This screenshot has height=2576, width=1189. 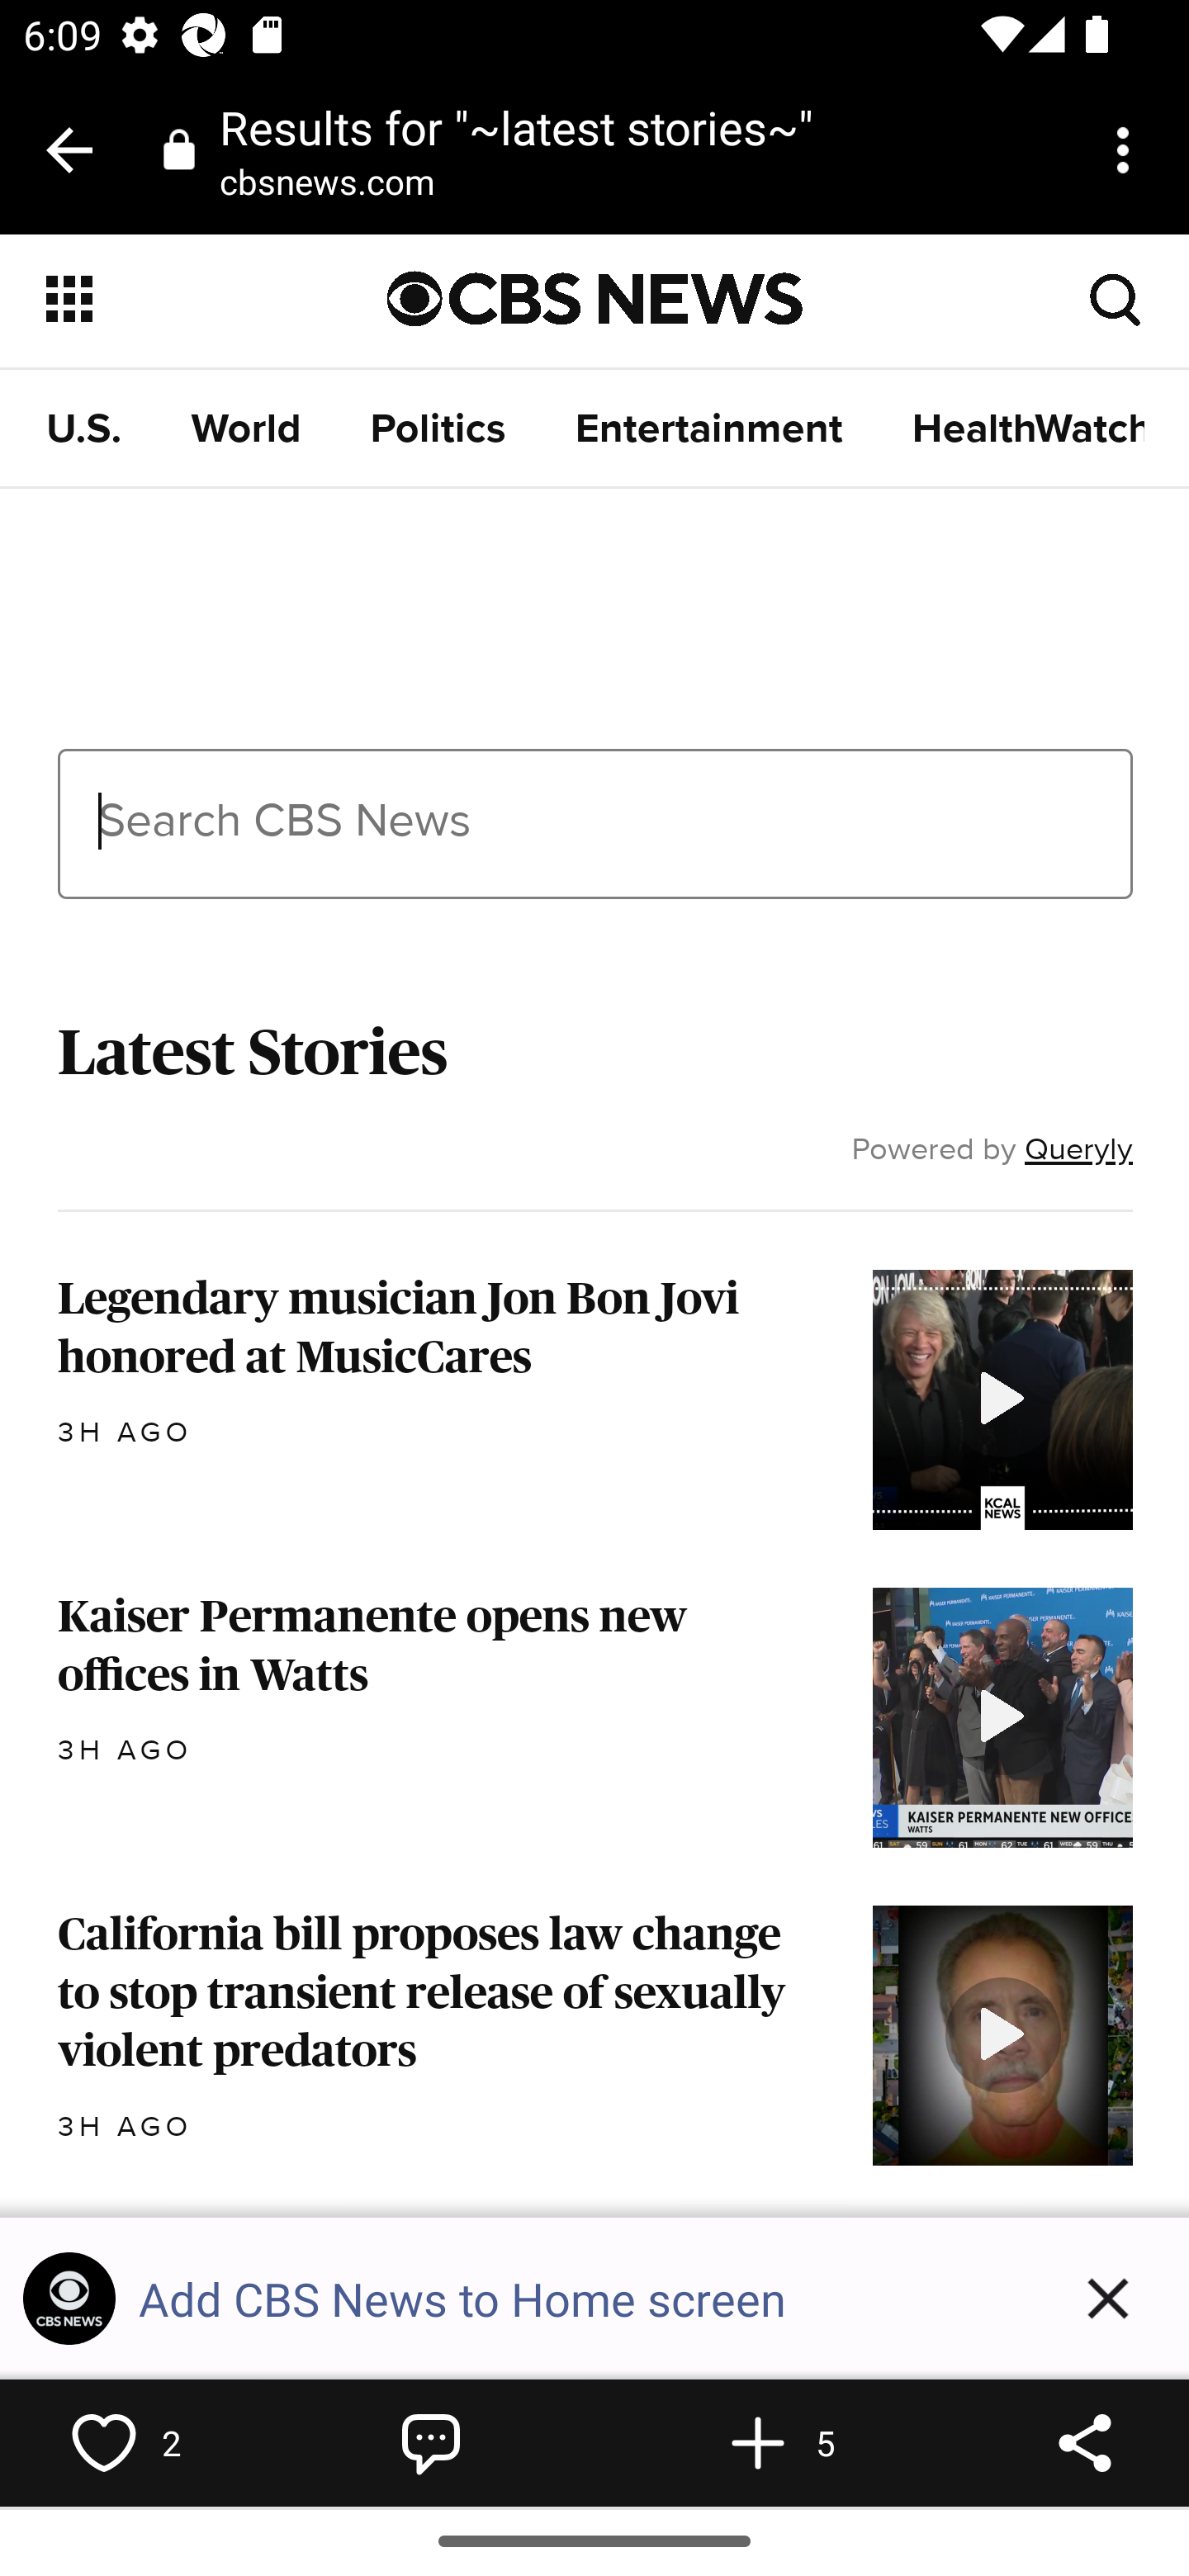 What do you see at coordinates (179, 149) in the screenshot?
I see `Connection is secure` at bounding box center [179, 149].